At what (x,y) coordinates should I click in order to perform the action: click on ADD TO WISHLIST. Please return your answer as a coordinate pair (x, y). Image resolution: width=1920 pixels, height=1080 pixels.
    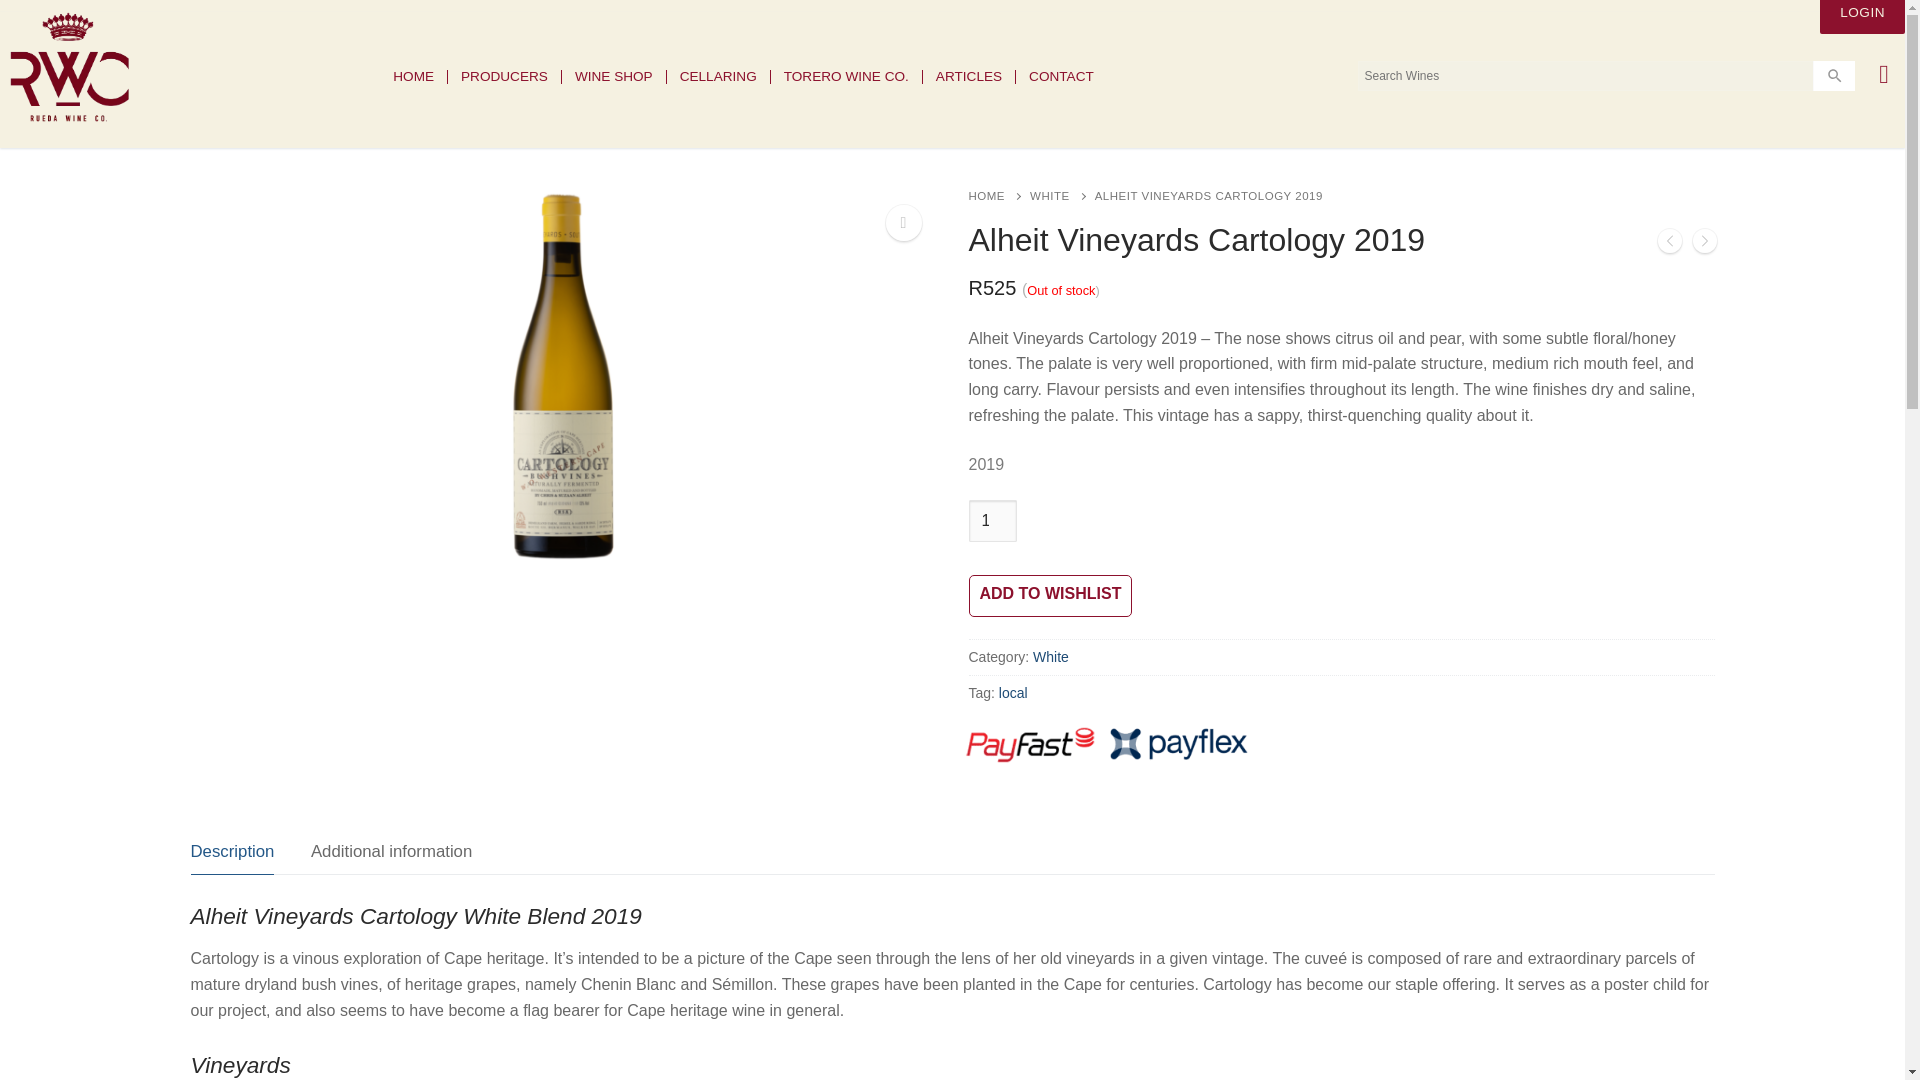
    Looking at the image, I should click on (1050, 595).